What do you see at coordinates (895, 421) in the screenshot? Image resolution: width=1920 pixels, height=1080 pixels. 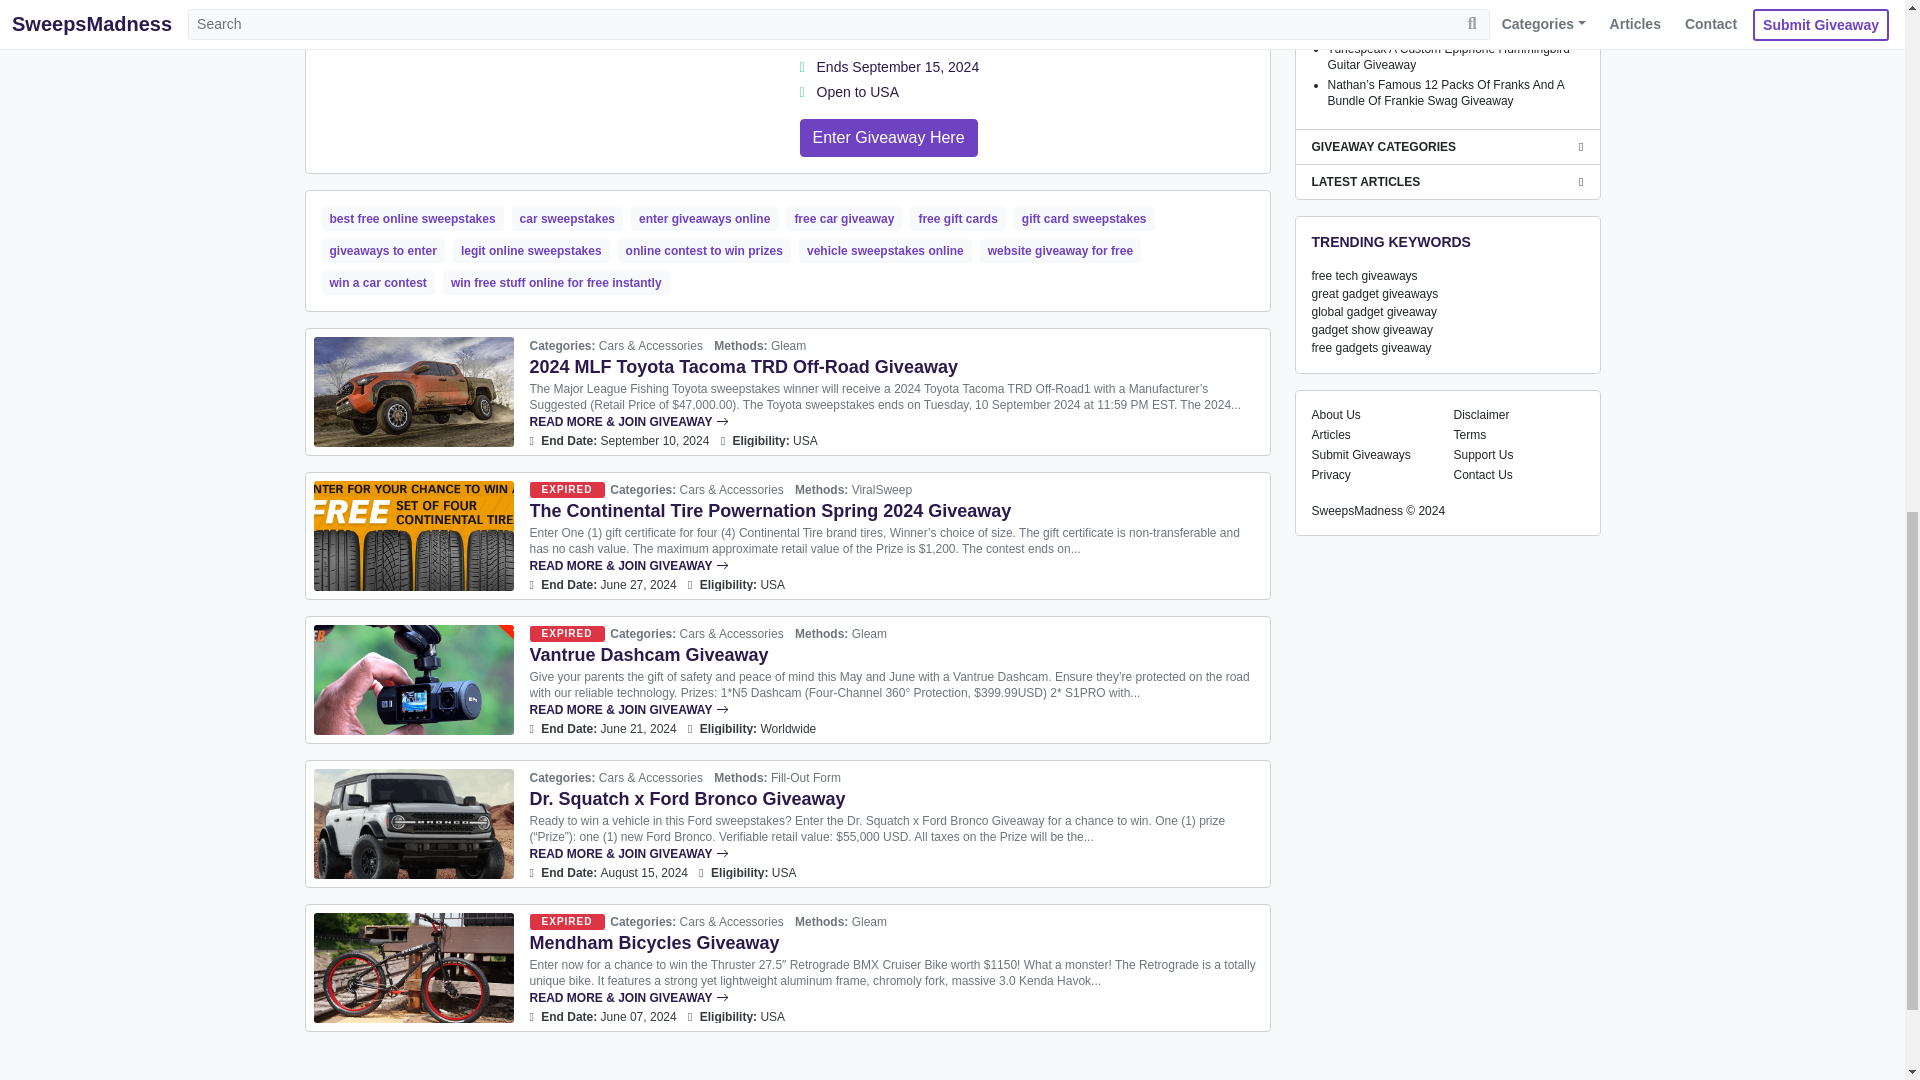 I see `2024 MLF Toyota Tacoma TRD Off-Road Giveaway` at bounding box center [895, 421].